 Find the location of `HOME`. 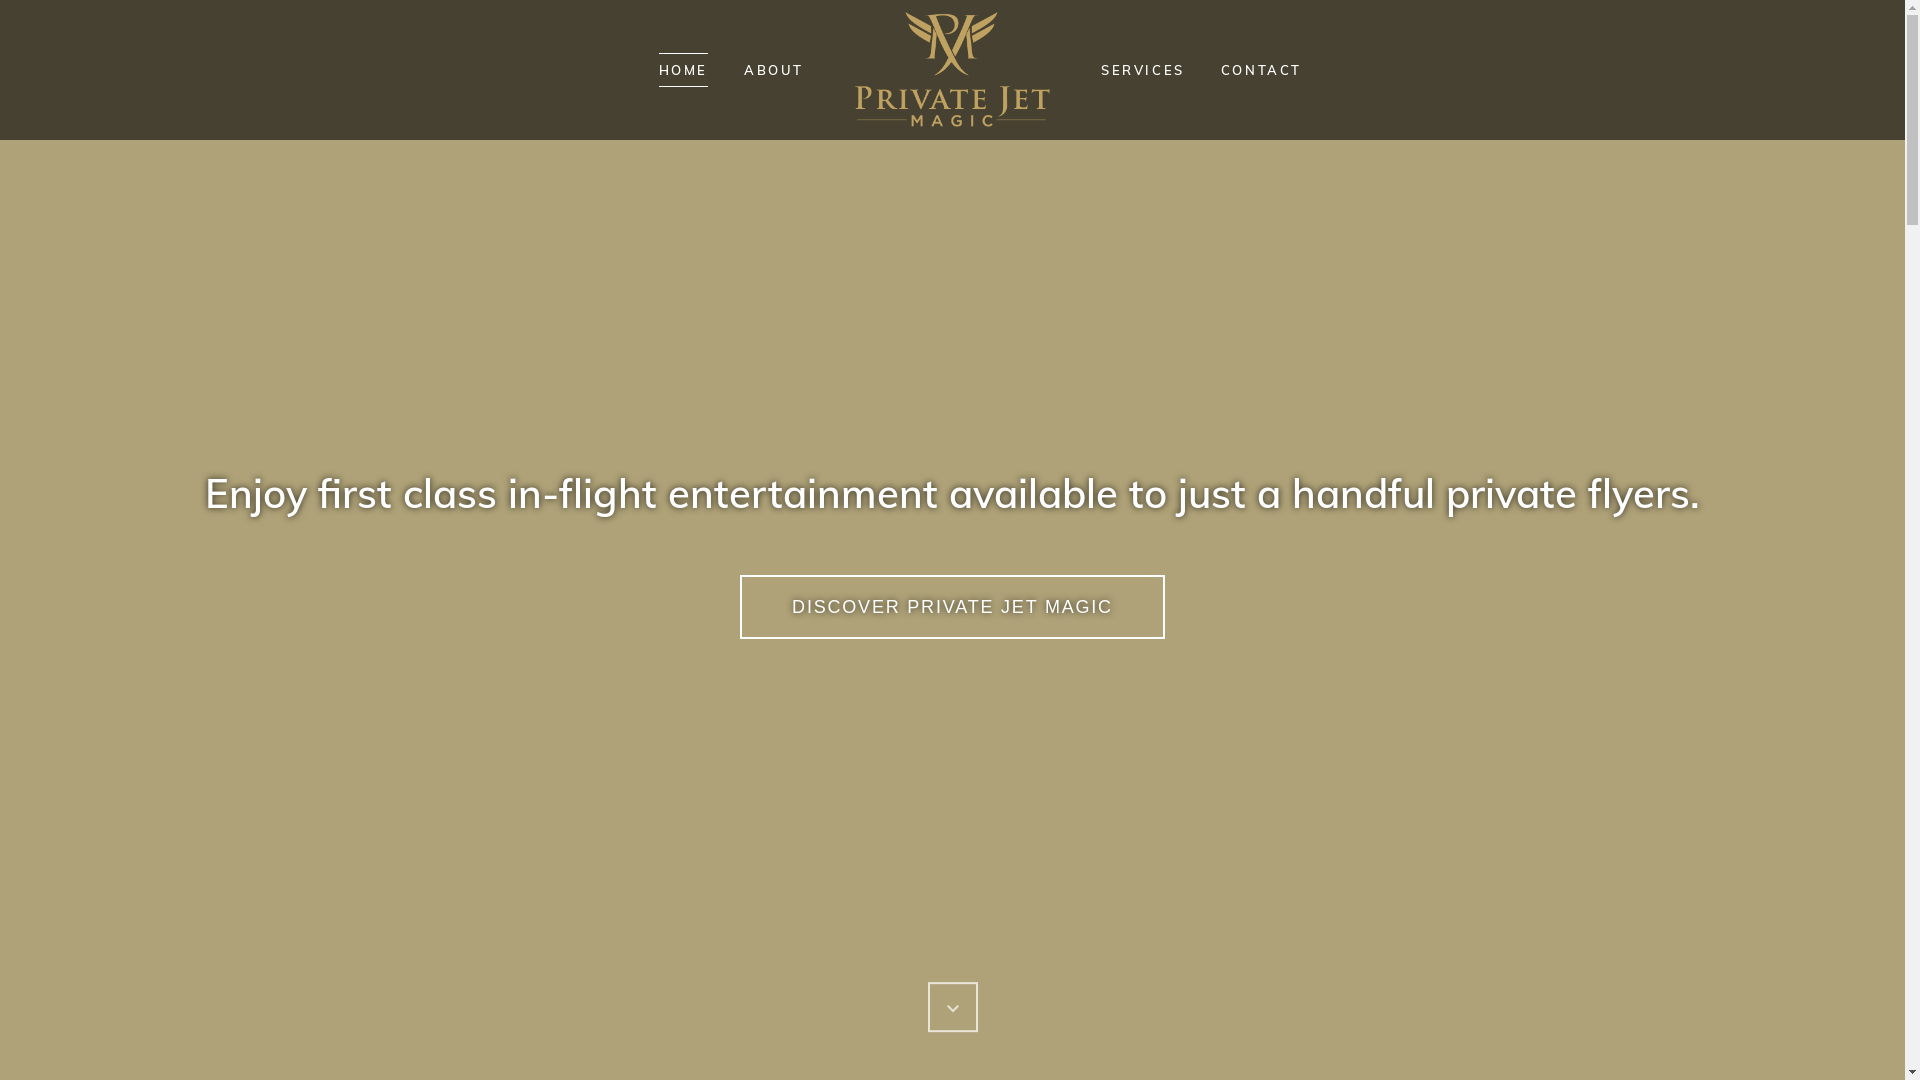

HOME is located at coordinates (684, 70).